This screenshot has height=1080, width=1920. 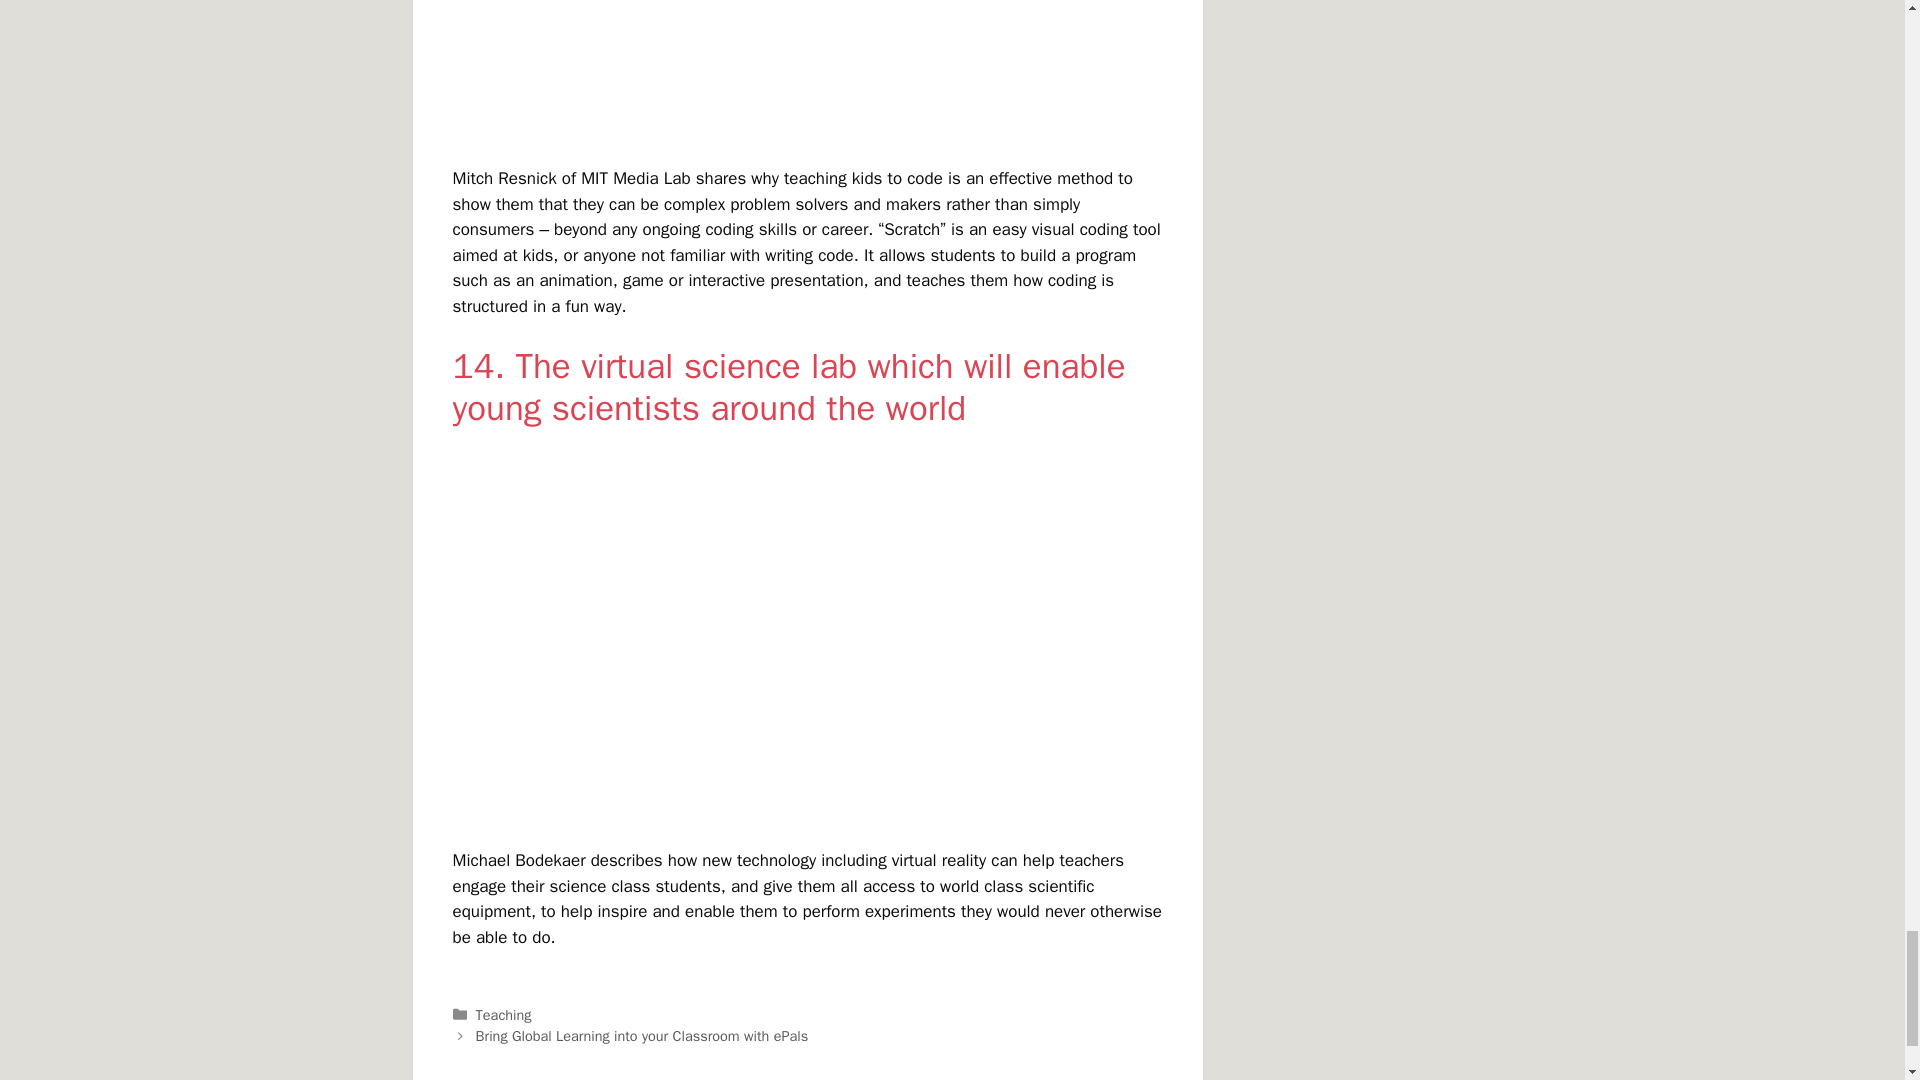 I want to click on Teaching, so click(x=504, y=1014).